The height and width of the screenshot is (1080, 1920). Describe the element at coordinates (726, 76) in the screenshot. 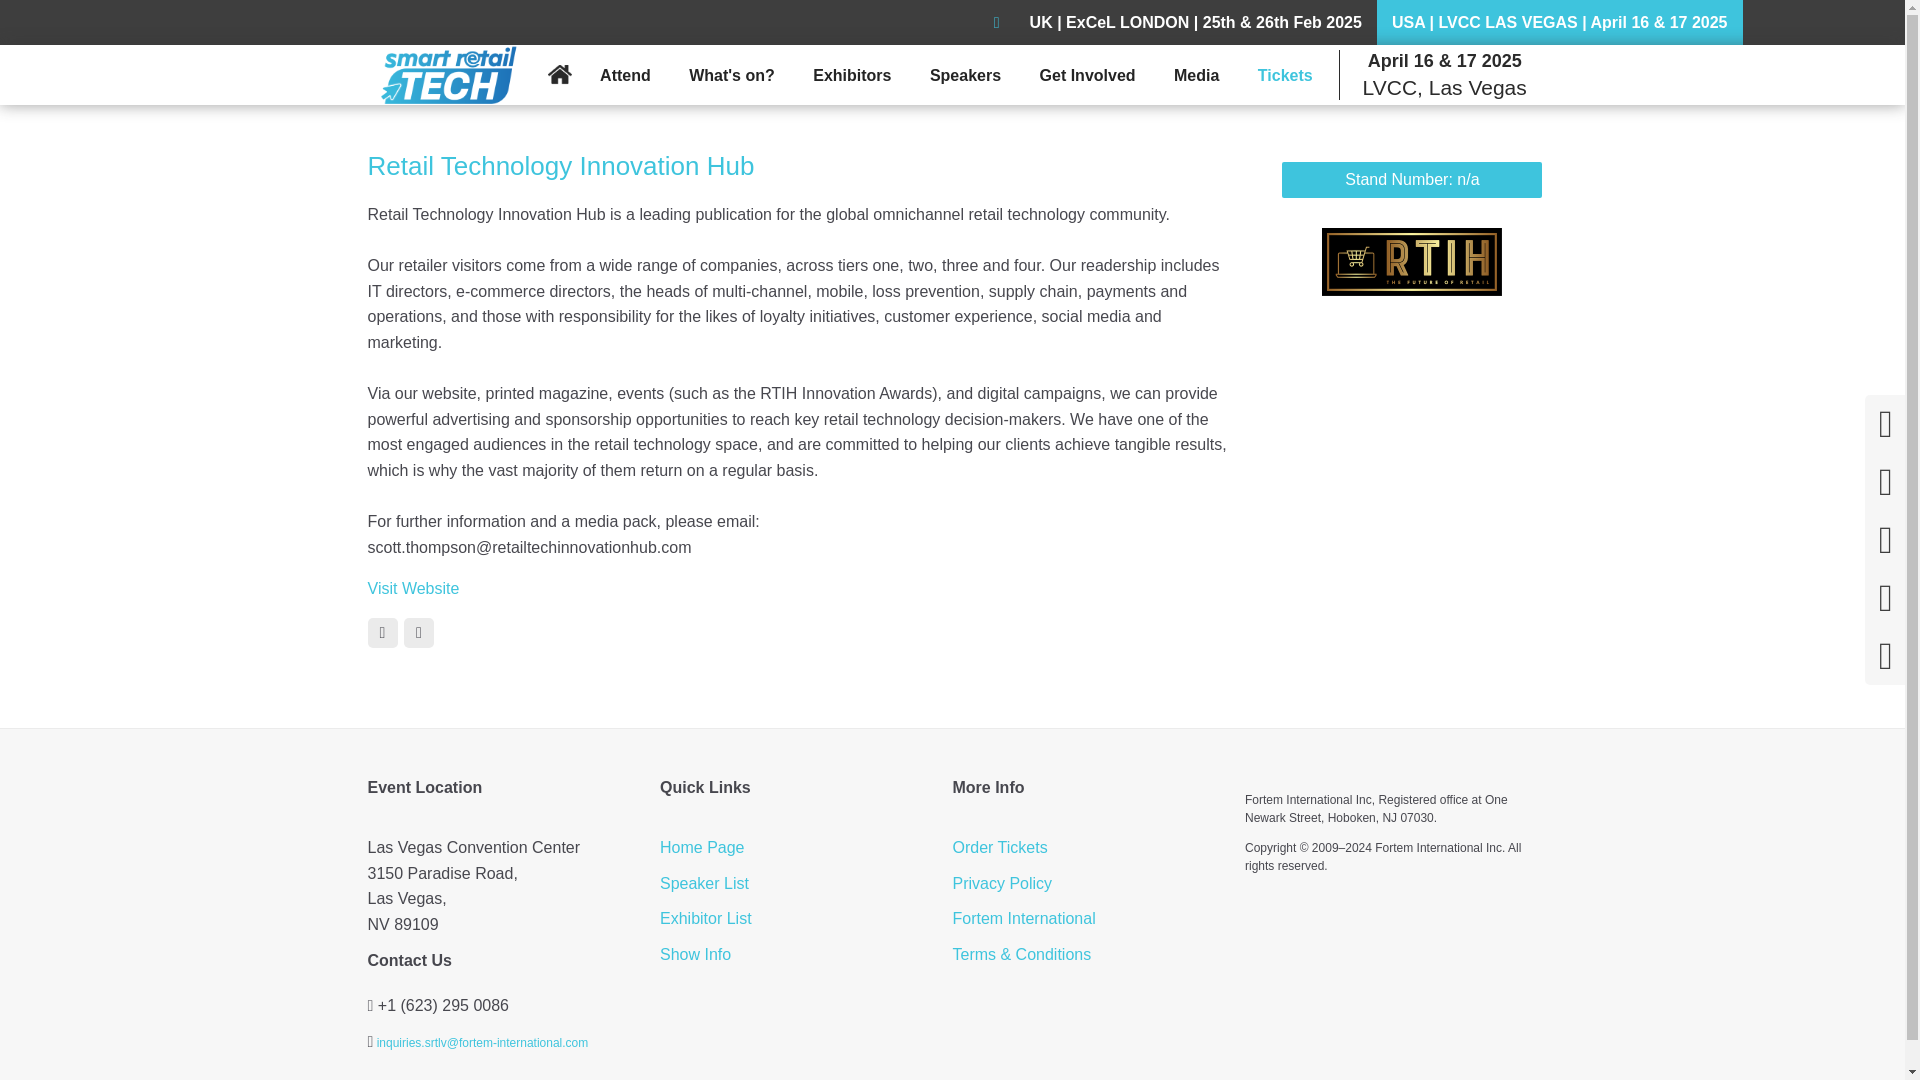

I see `What's on?` at that location.